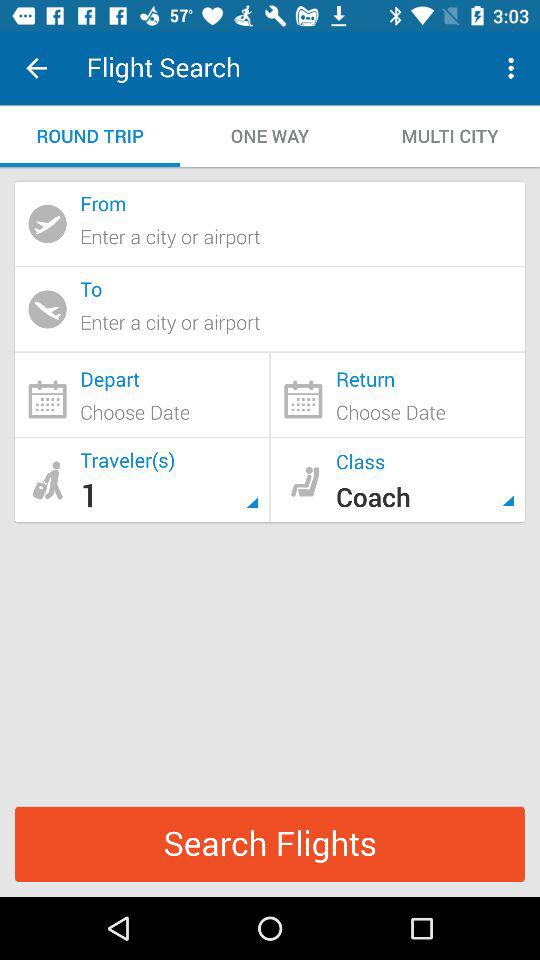  Describe the element at coordinates (90, 136) in the screenshot. I see `launch icon next to the one way icon` at that location.